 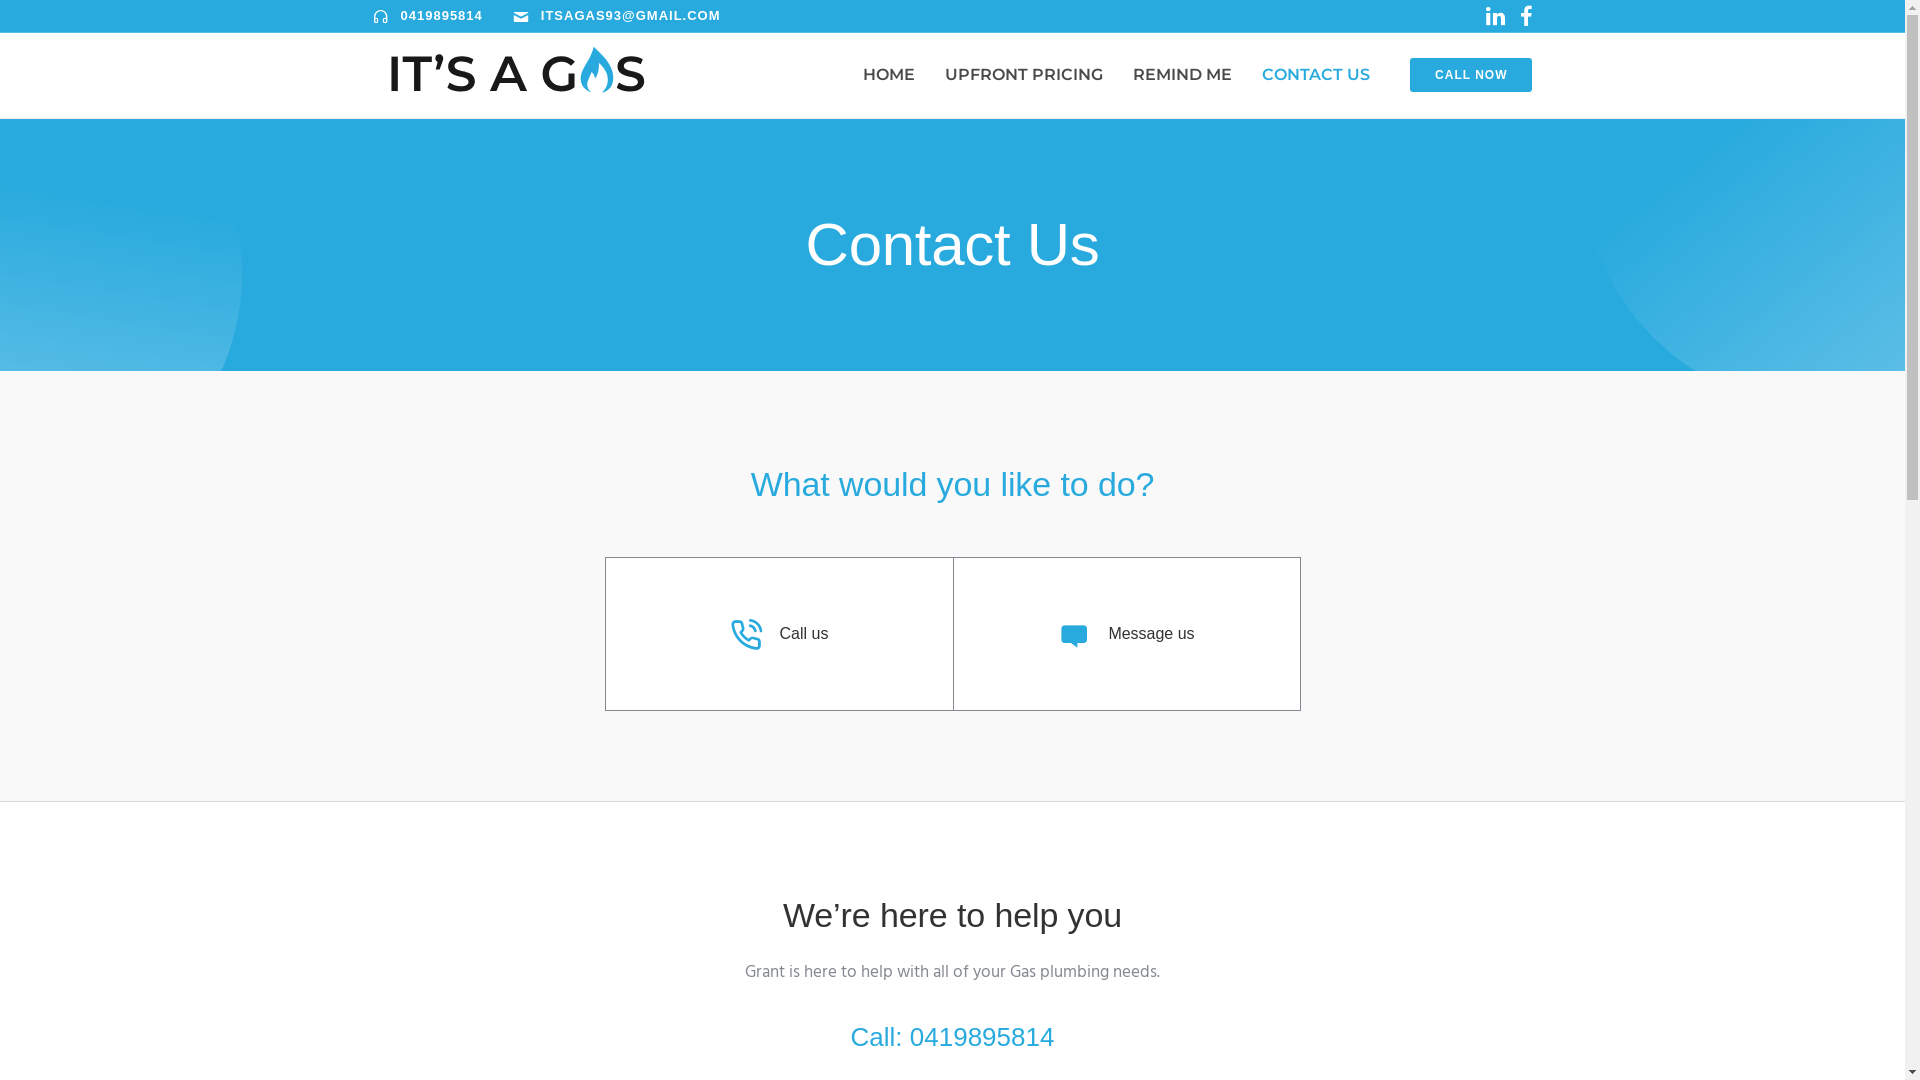 What do you see at coordinates (1024, 74) in the screenshot?
I see `UPFRONT PRICING` at bounding box center [1024, 74].